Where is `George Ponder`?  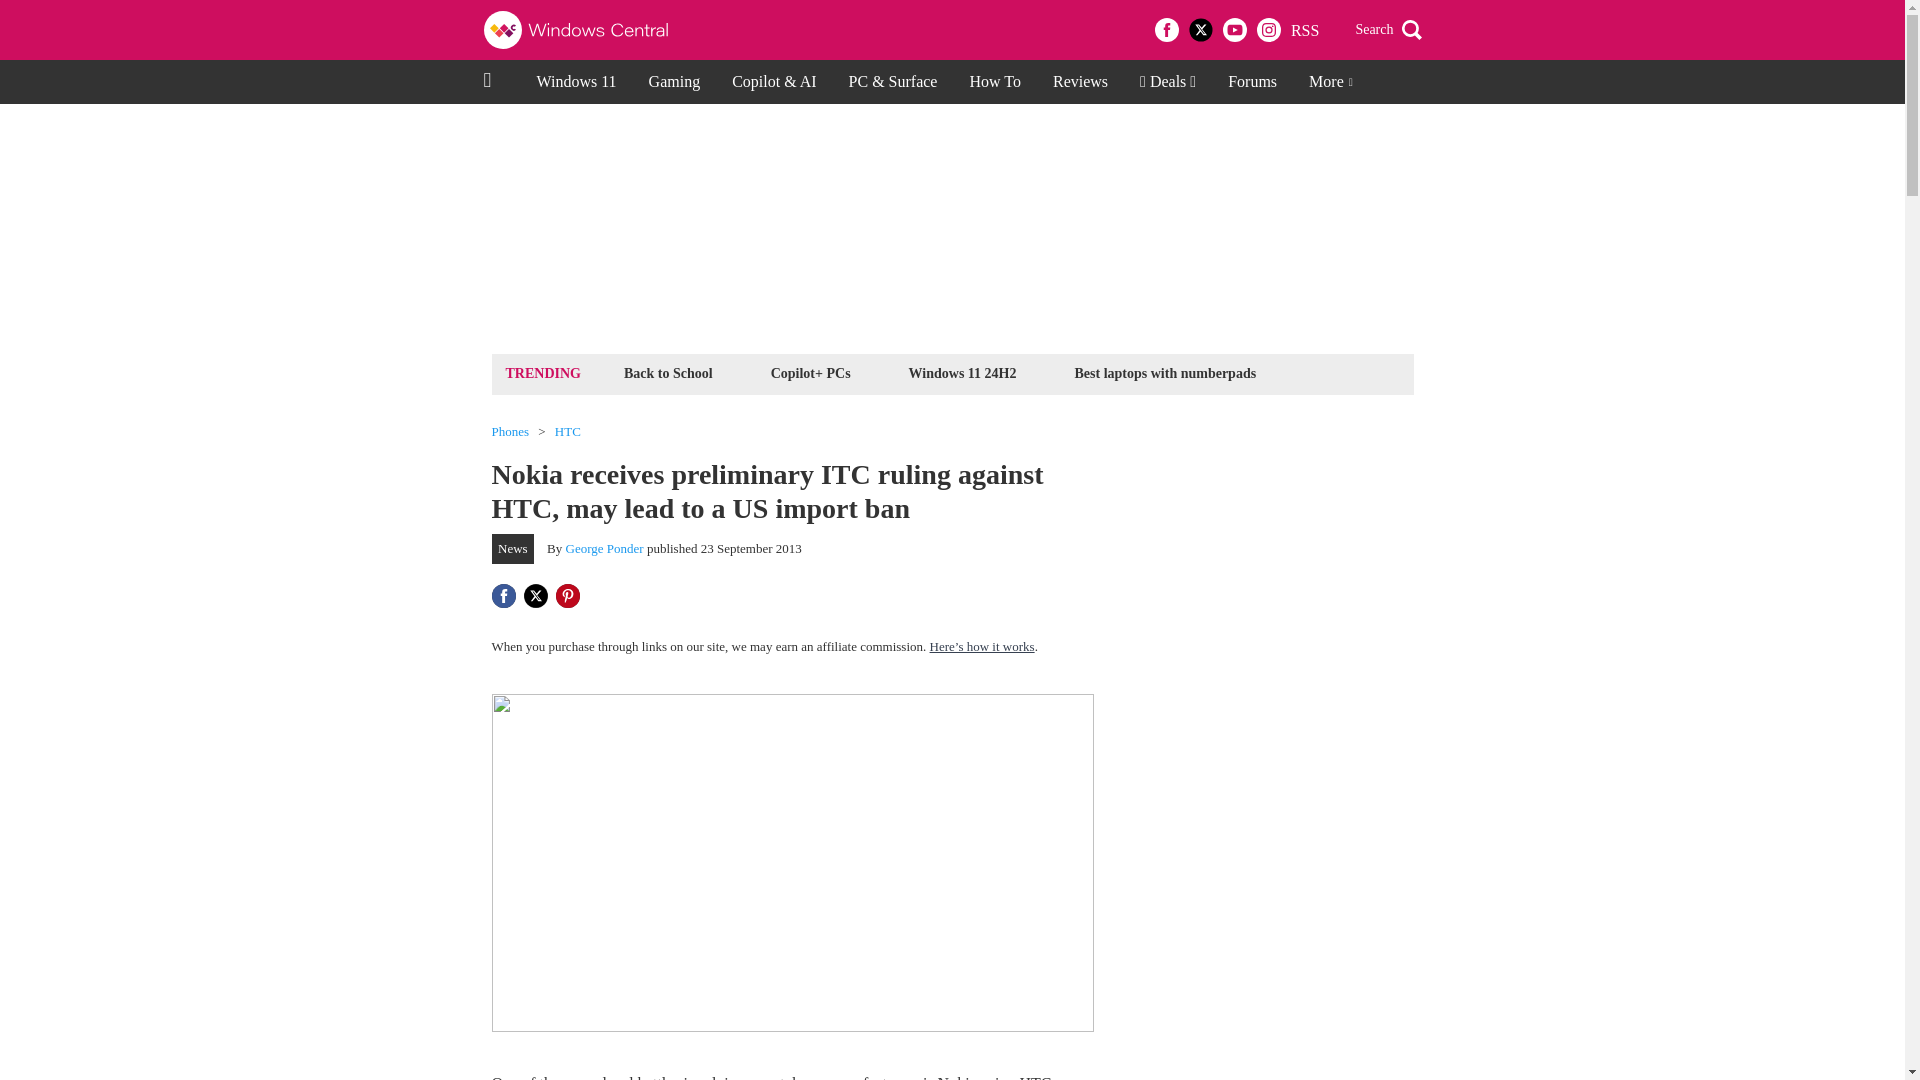
George Ponder is located at coordinates (604, 548).